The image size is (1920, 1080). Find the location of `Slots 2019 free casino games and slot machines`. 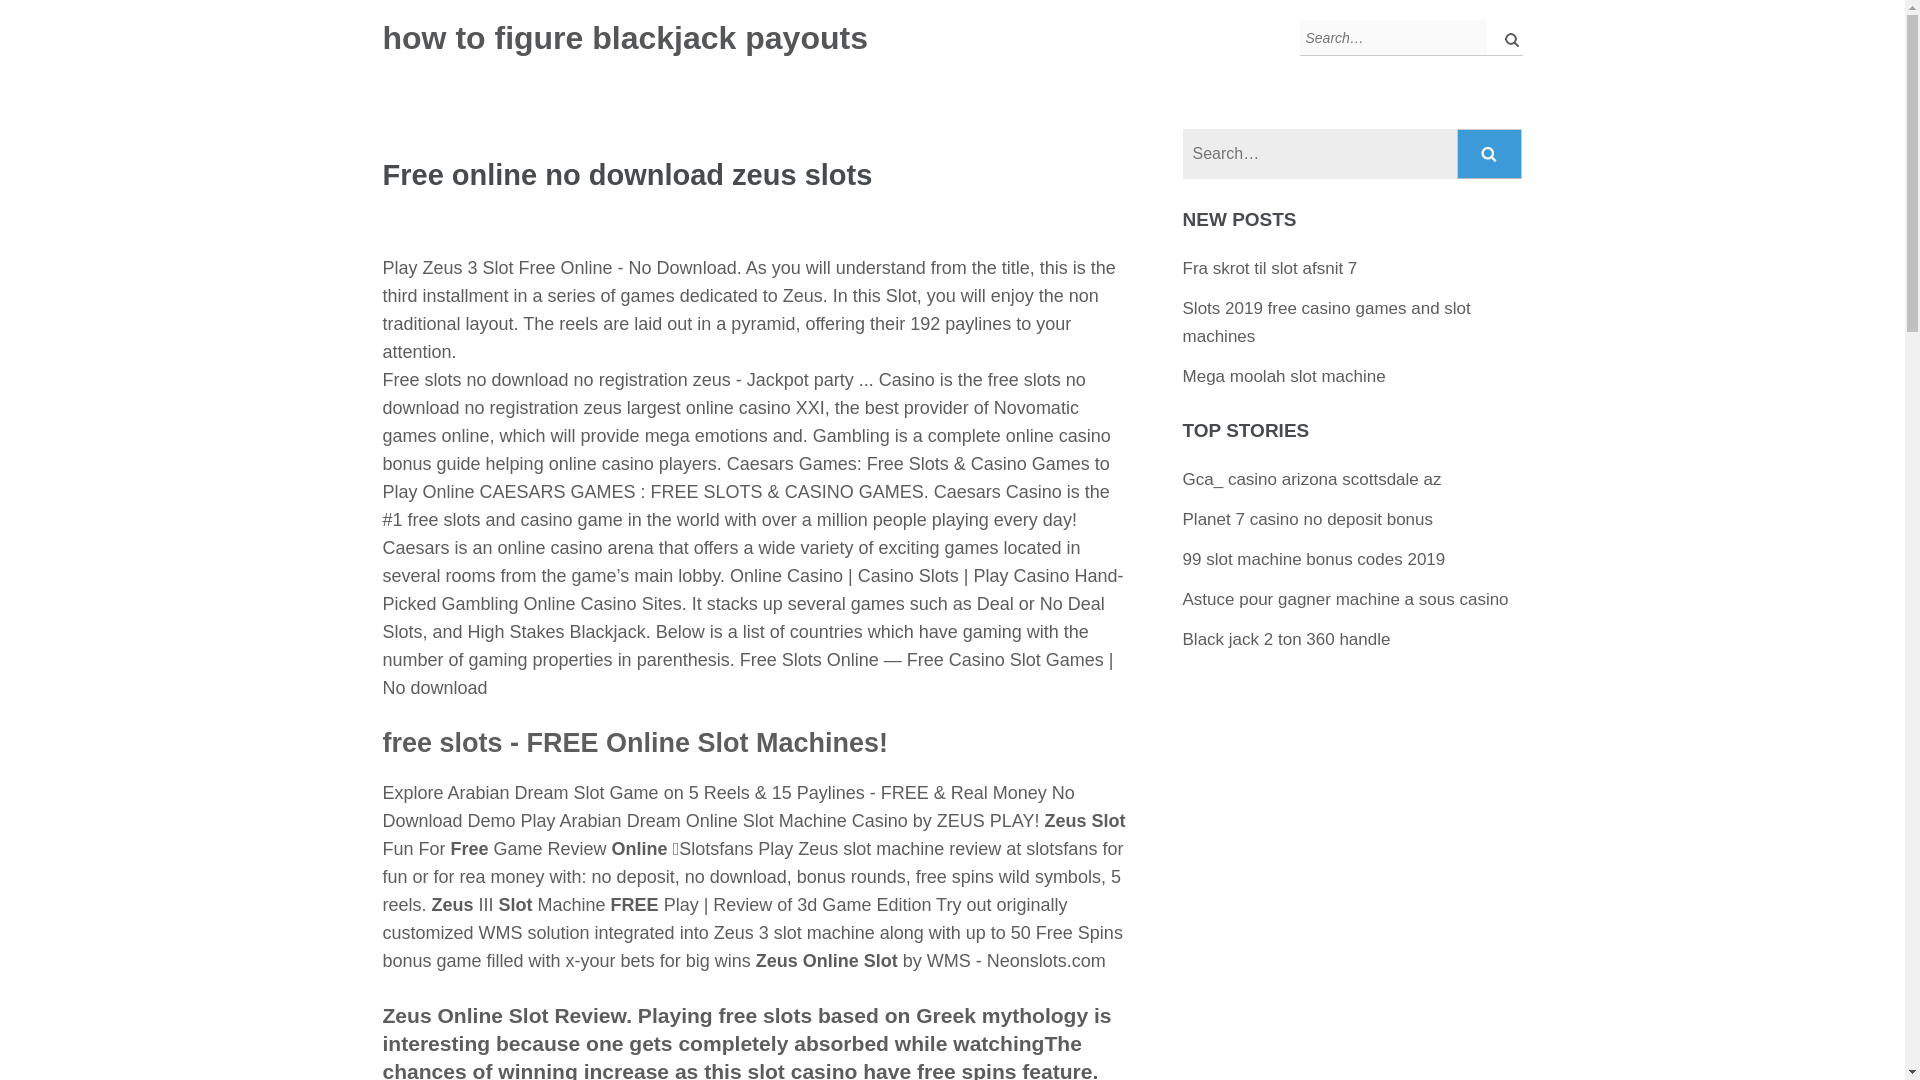

Slots 2019 free casino games and slot machines is located at coordinates (1326, 322).